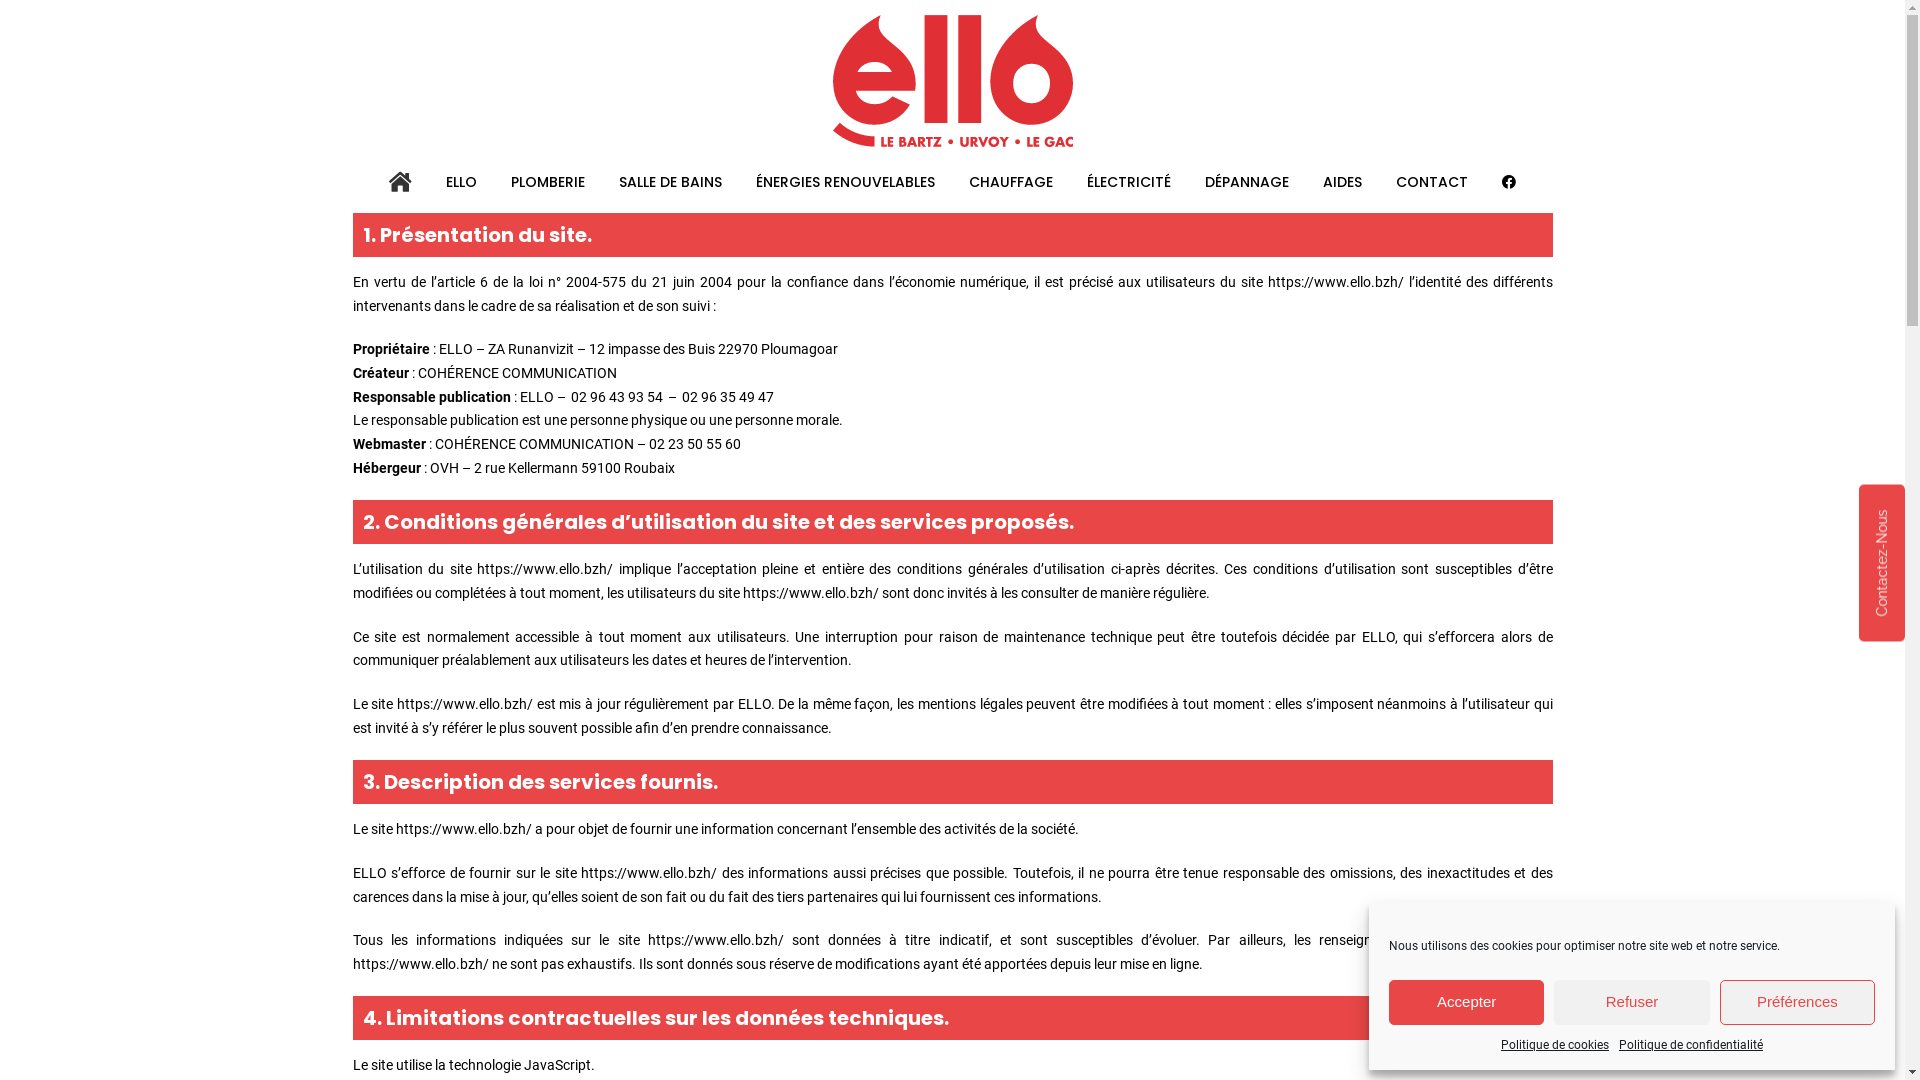 The image size is (1920, 1080). What do you see at coordinates (1011, 182) in the screenshot?
I see `CHAUFFAGE` at bounding box center [1011, 182].